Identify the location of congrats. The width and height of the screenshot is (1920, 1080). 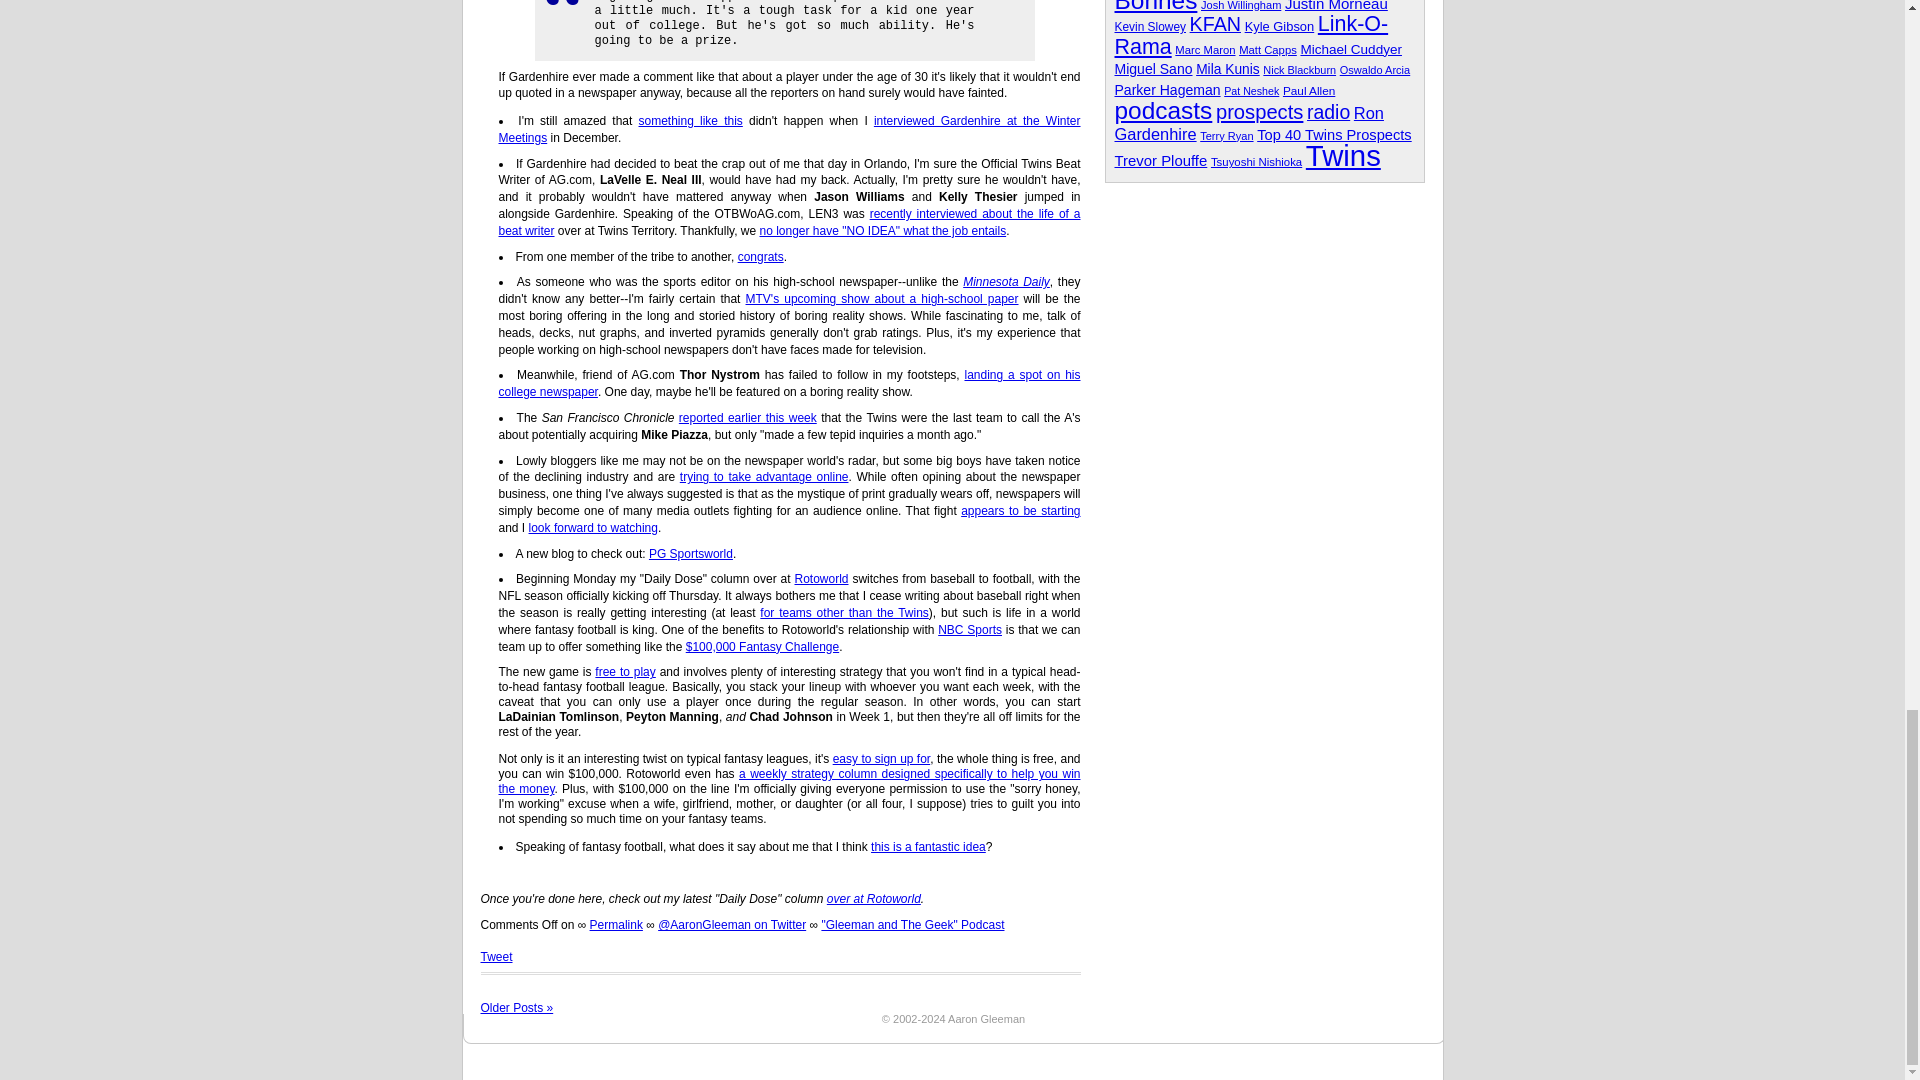
(760, 256).